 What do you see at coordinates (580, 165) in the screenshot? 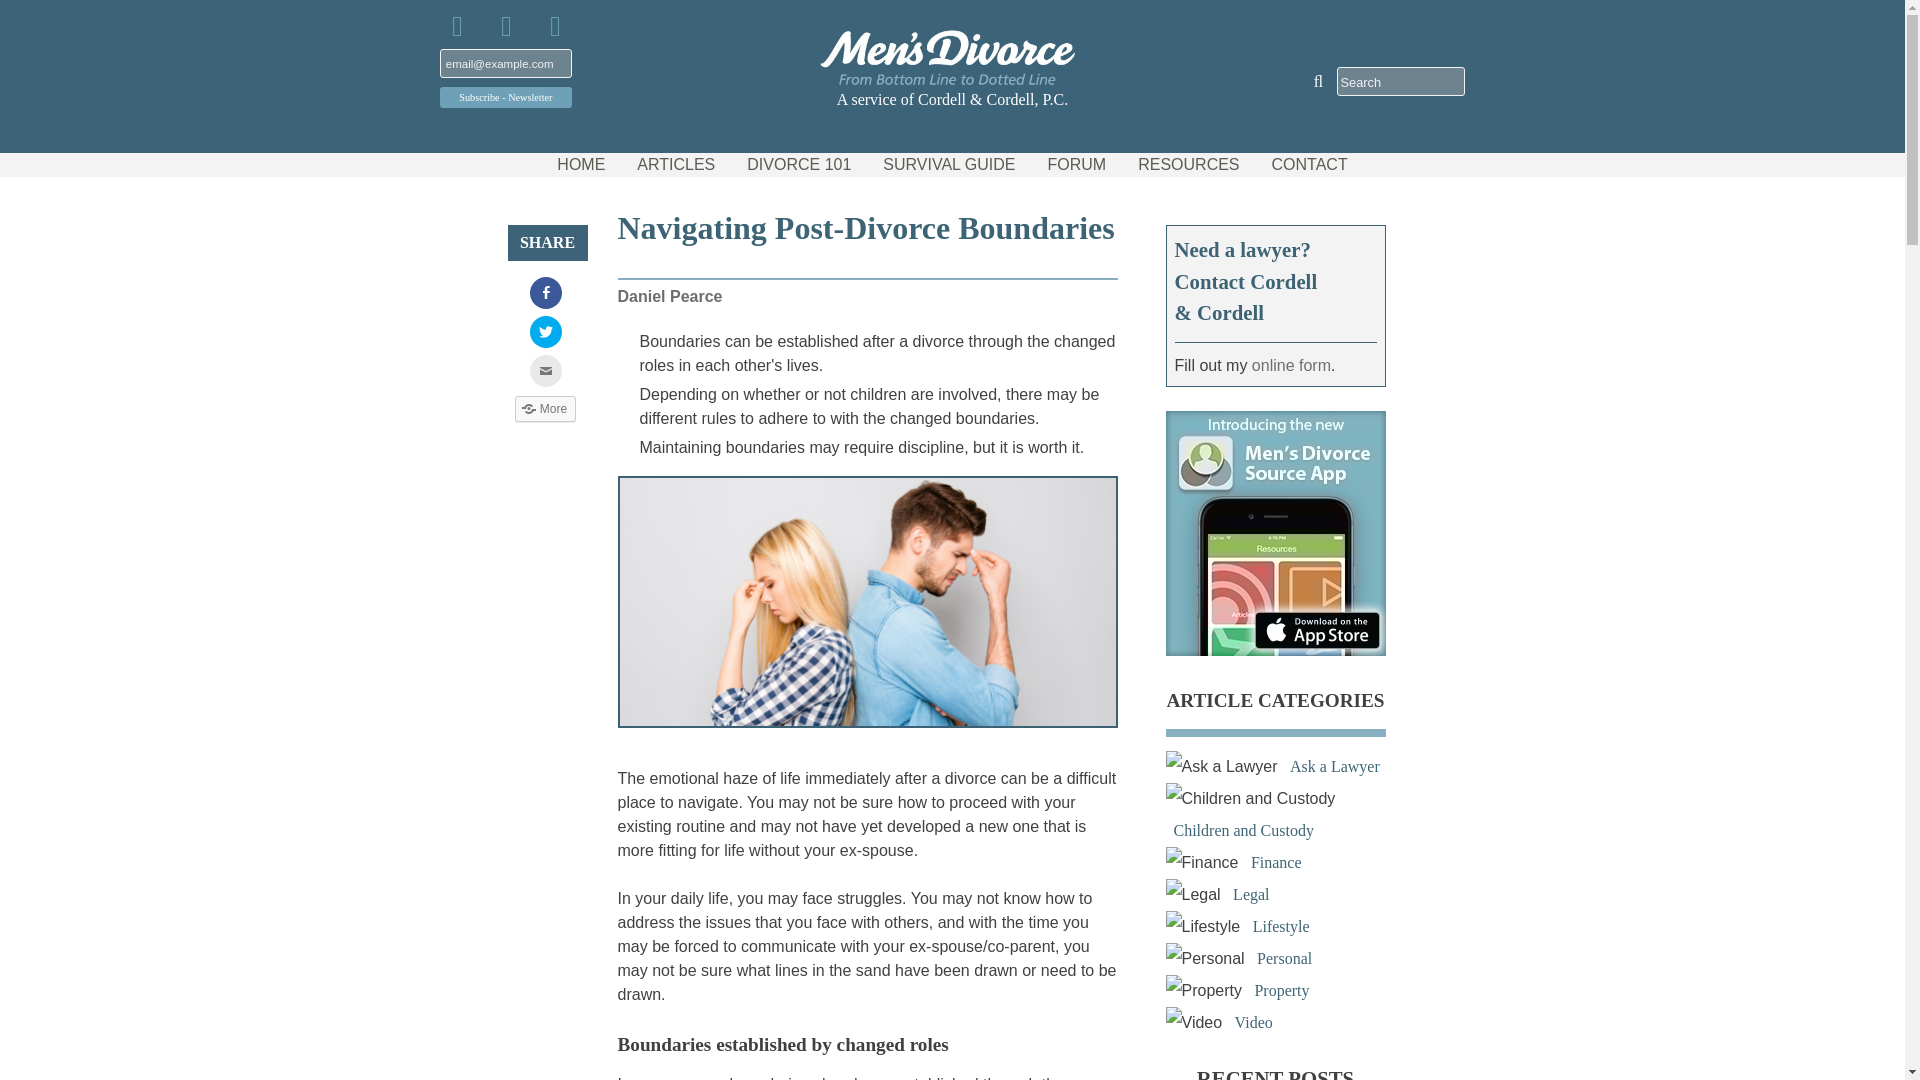
I see `HOME` at bounding box center [580, 165].